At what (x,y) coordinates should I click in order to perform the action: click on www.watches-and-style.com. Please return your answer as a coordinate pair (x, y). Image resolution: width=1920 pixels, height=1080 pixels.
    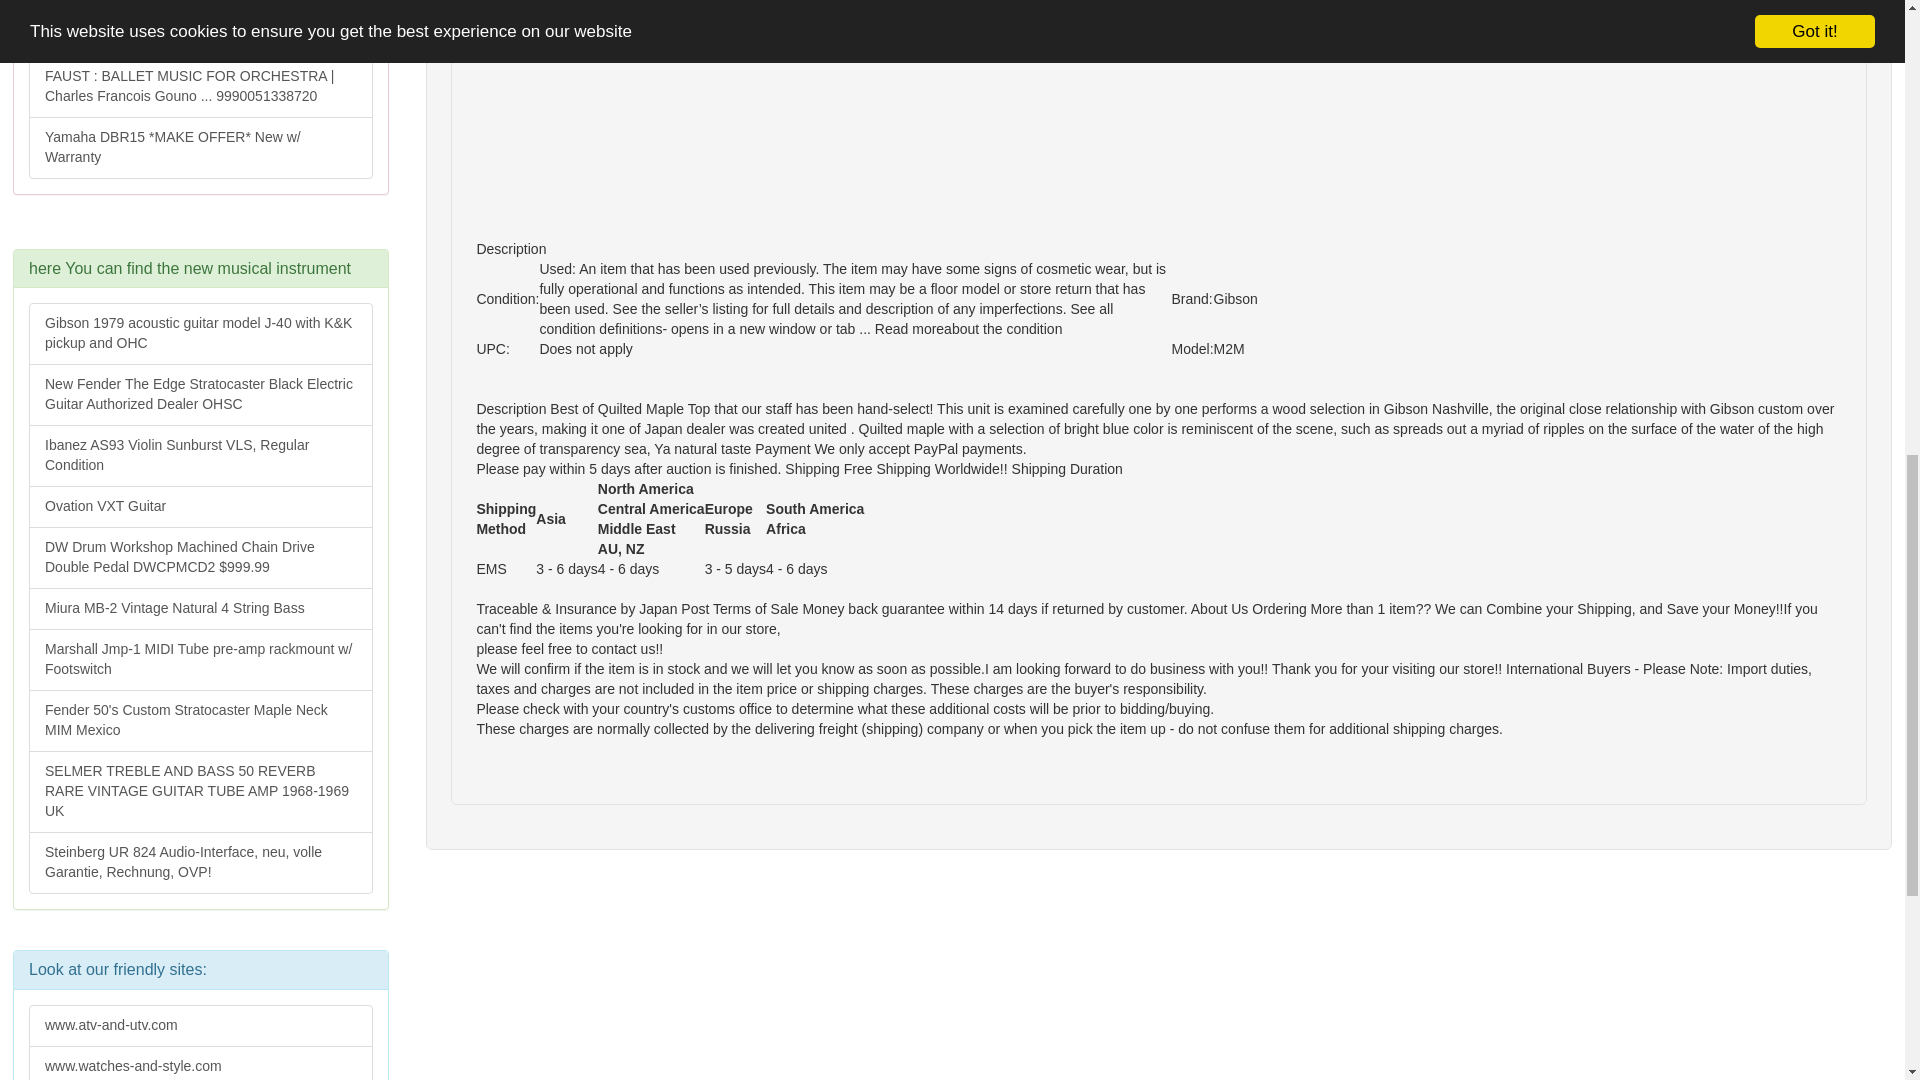
    Looking at the image, I should click on (200, 1063).